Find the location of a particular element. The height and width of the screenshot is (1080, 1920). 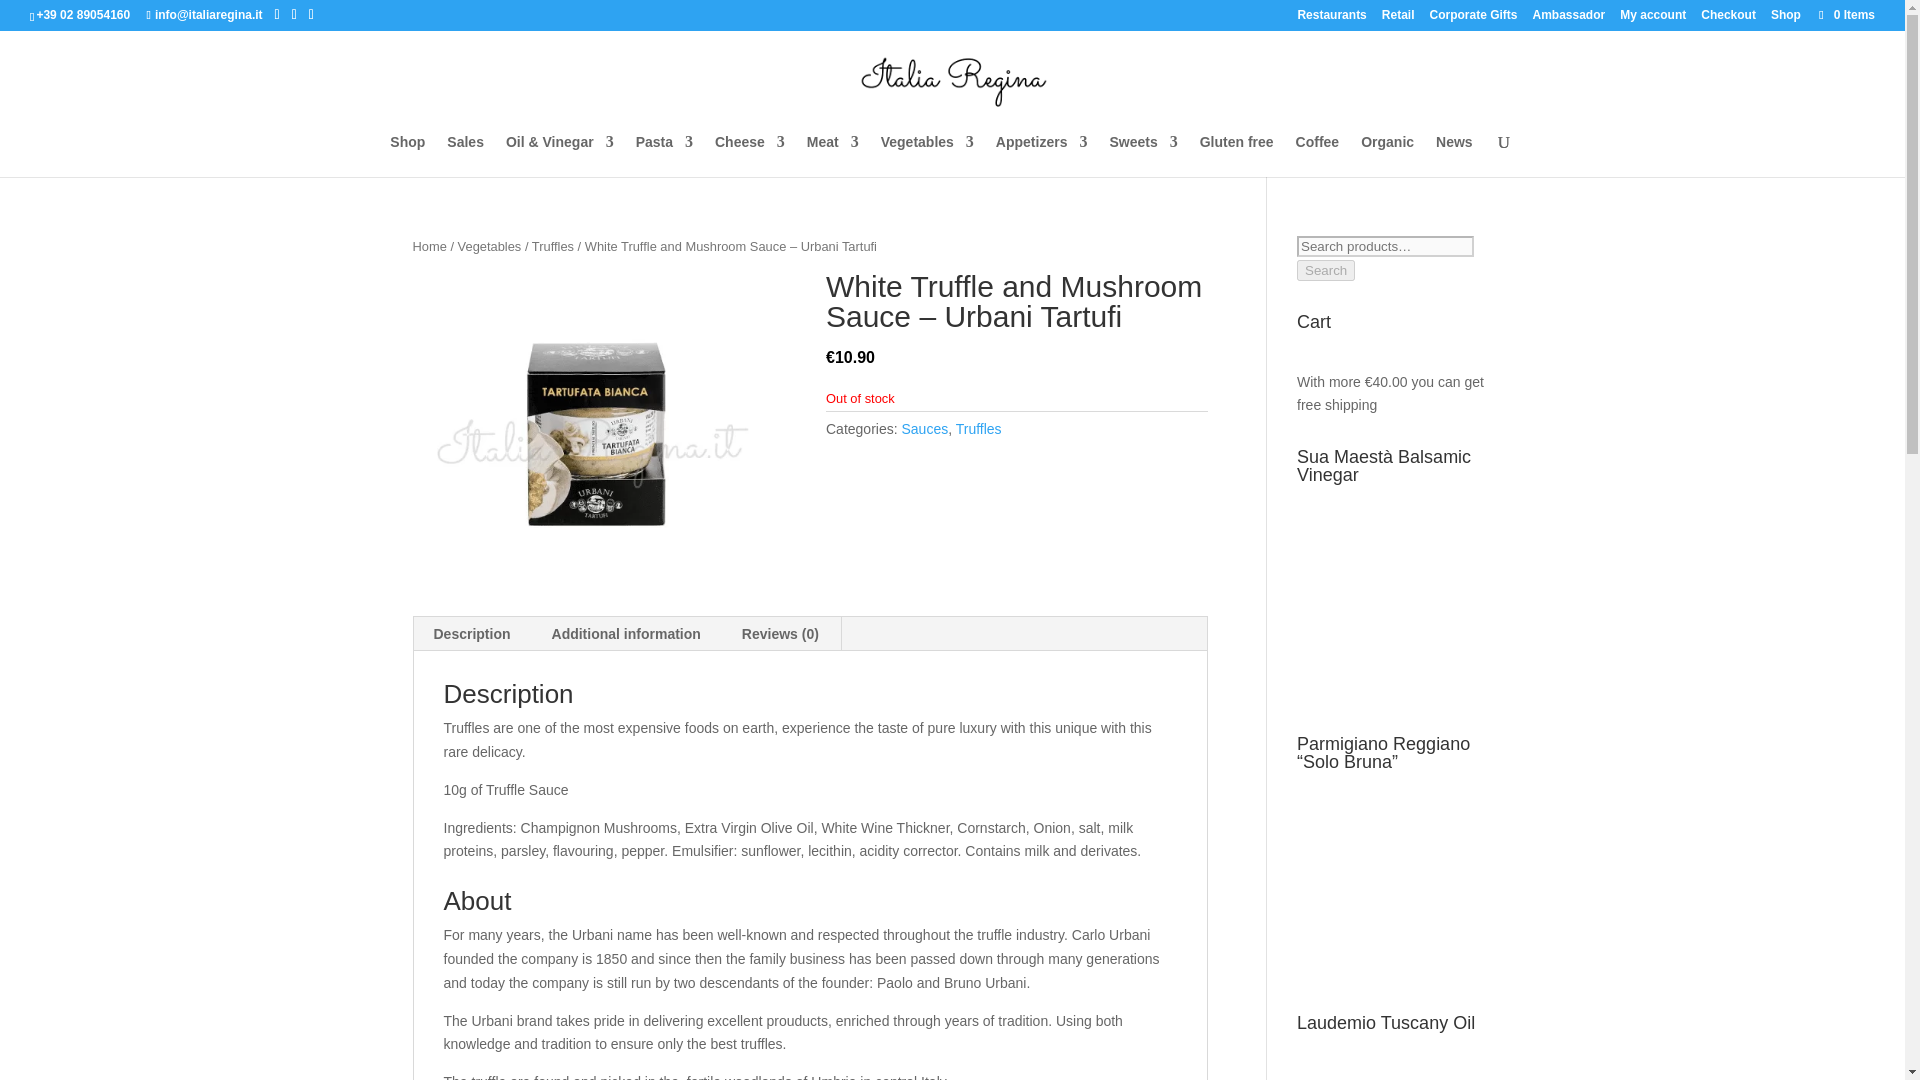

Retail is located at coordinates (1398, 19).